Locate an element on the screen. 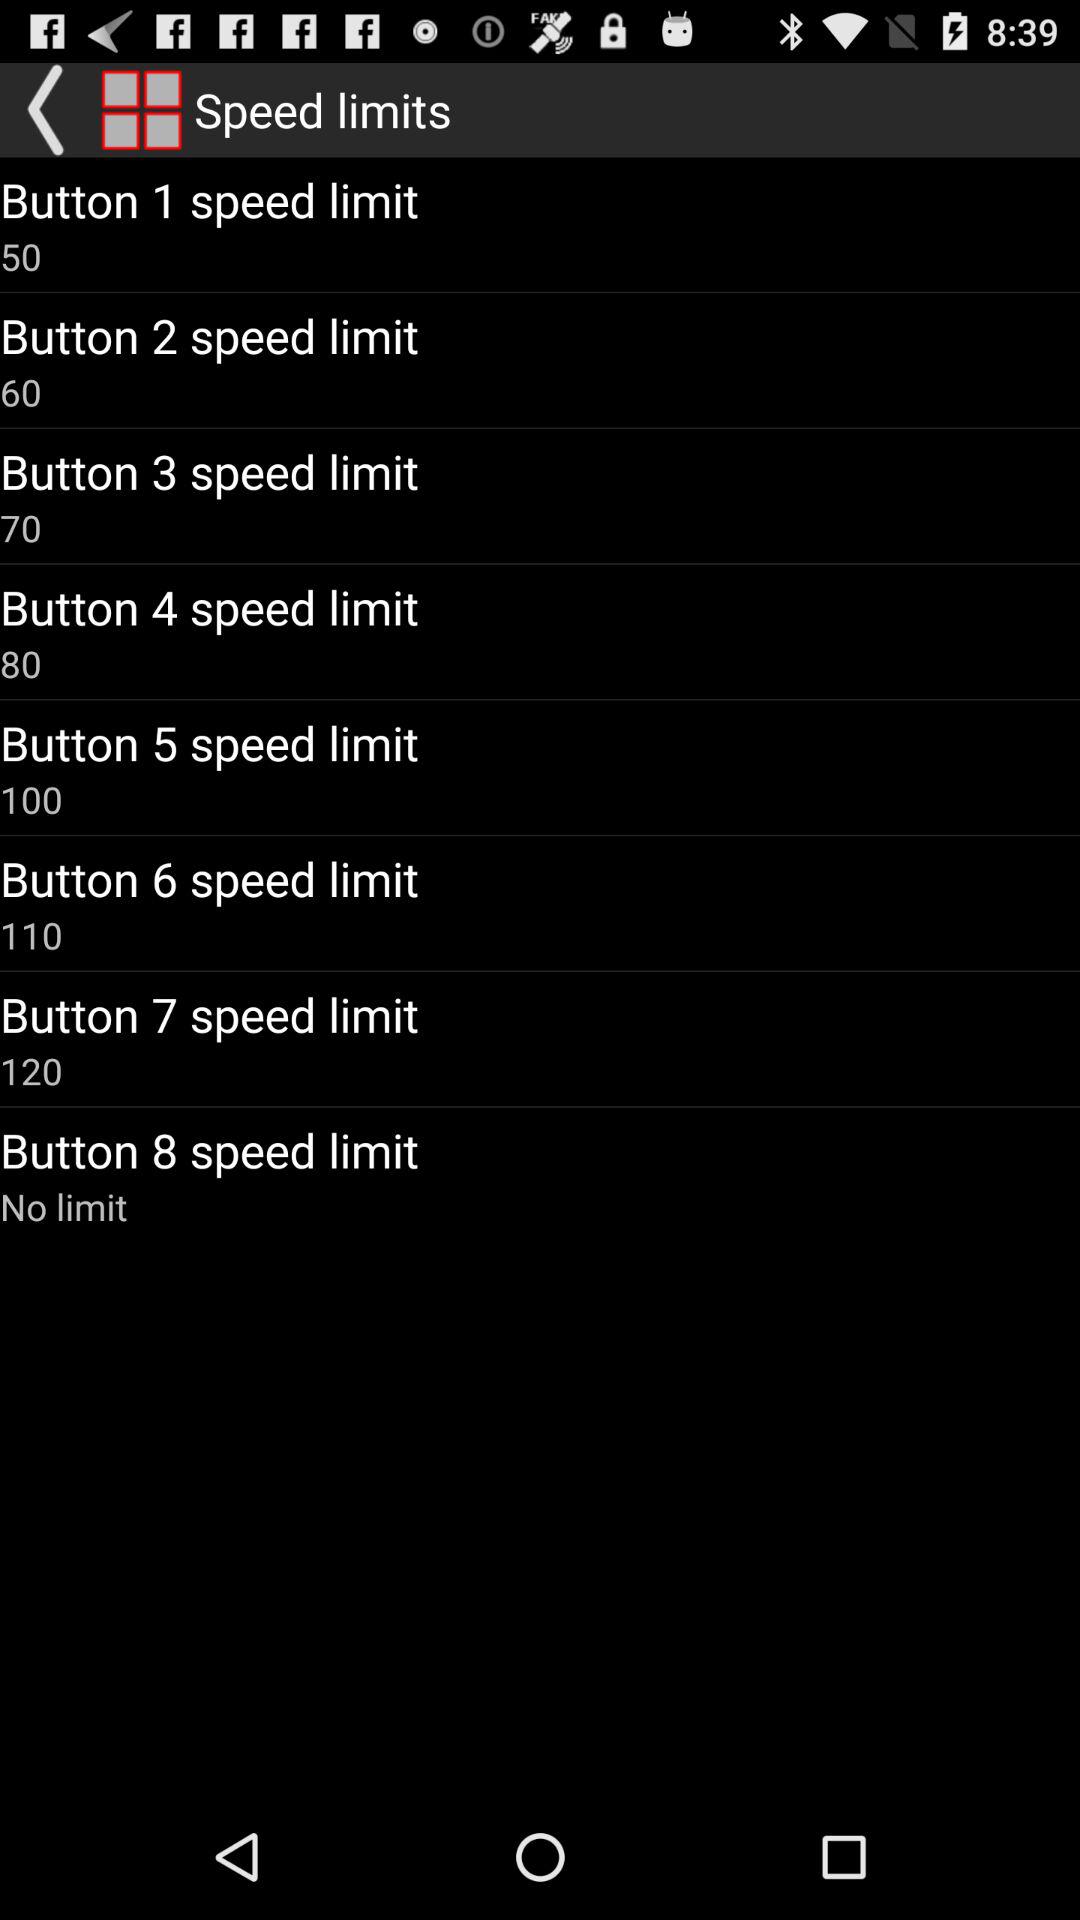 Image resolution: width=1080 pixels, height=1920 pixels. flip until the 120 app is located at coordinates (32, 1070).